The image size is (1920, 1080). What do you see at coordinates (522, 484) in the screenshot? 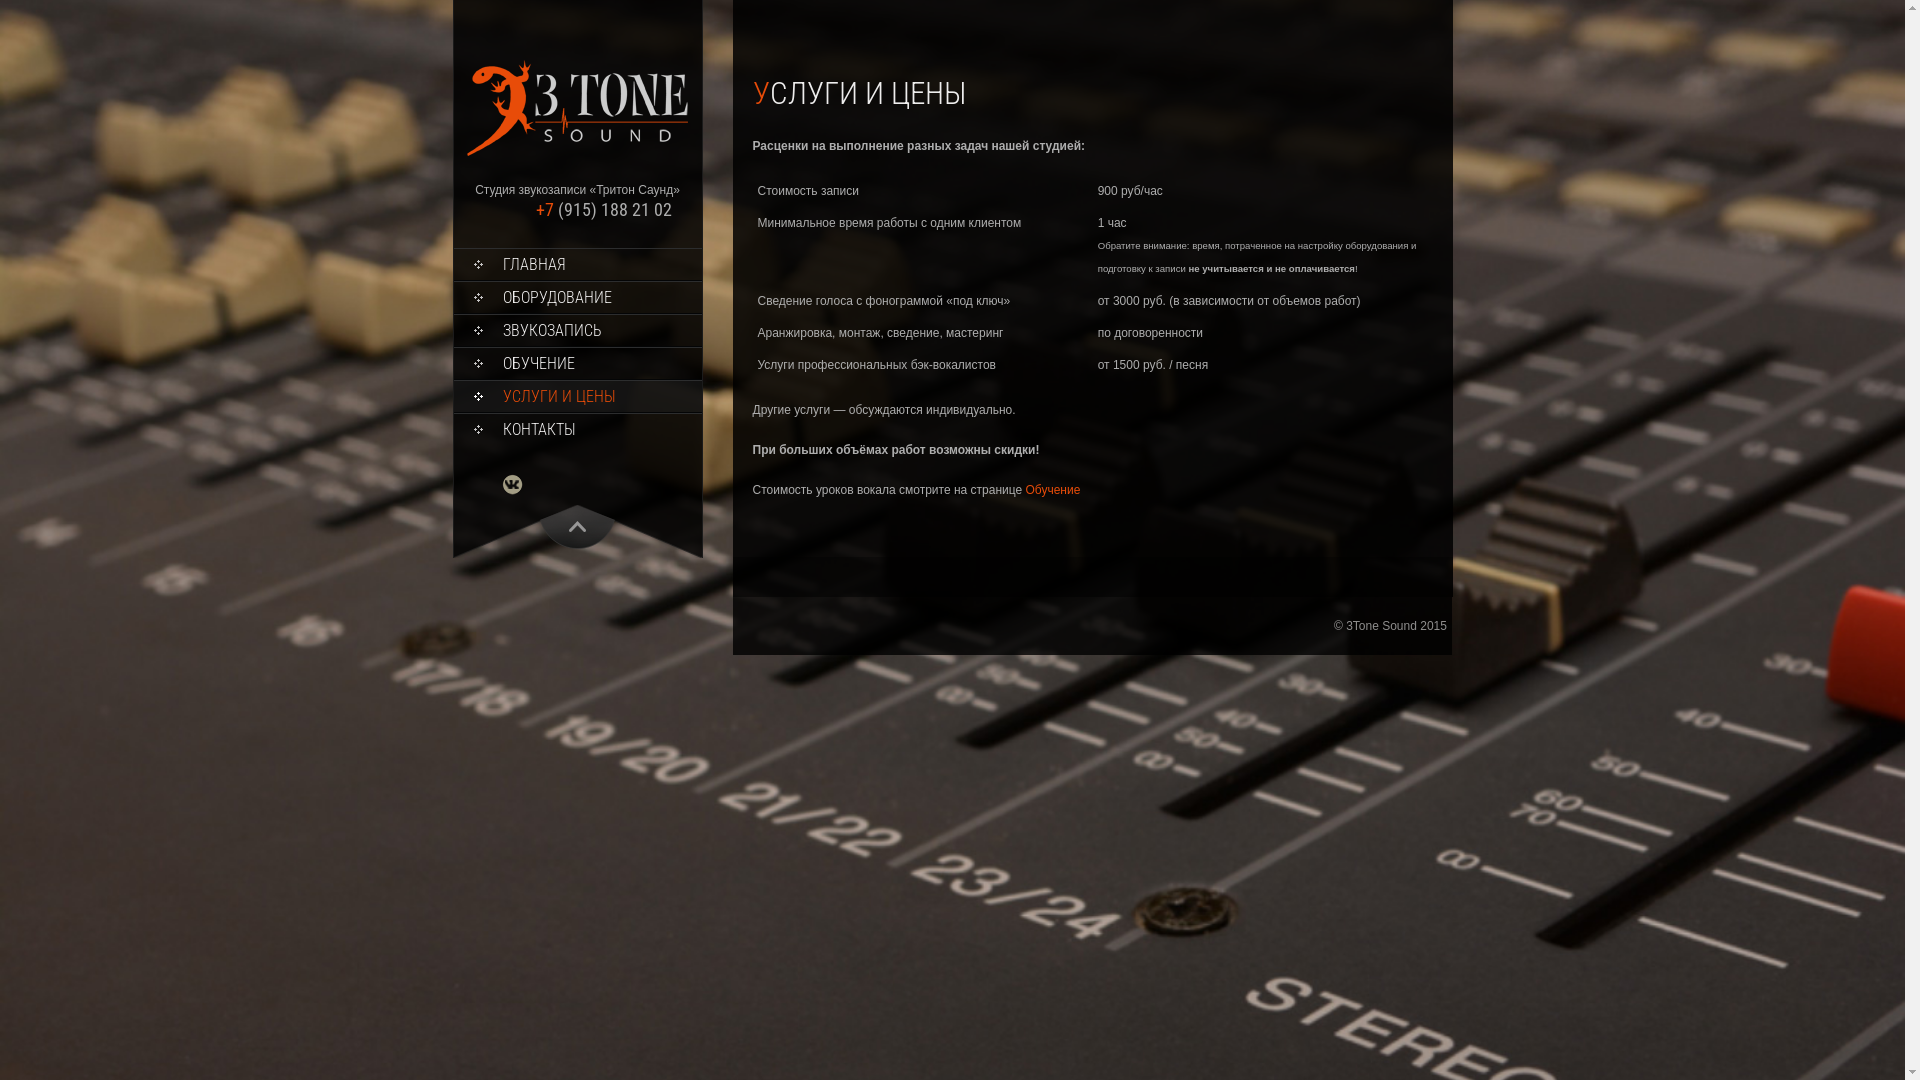
I see `Vkontakte` at bounding box center [522, 484].